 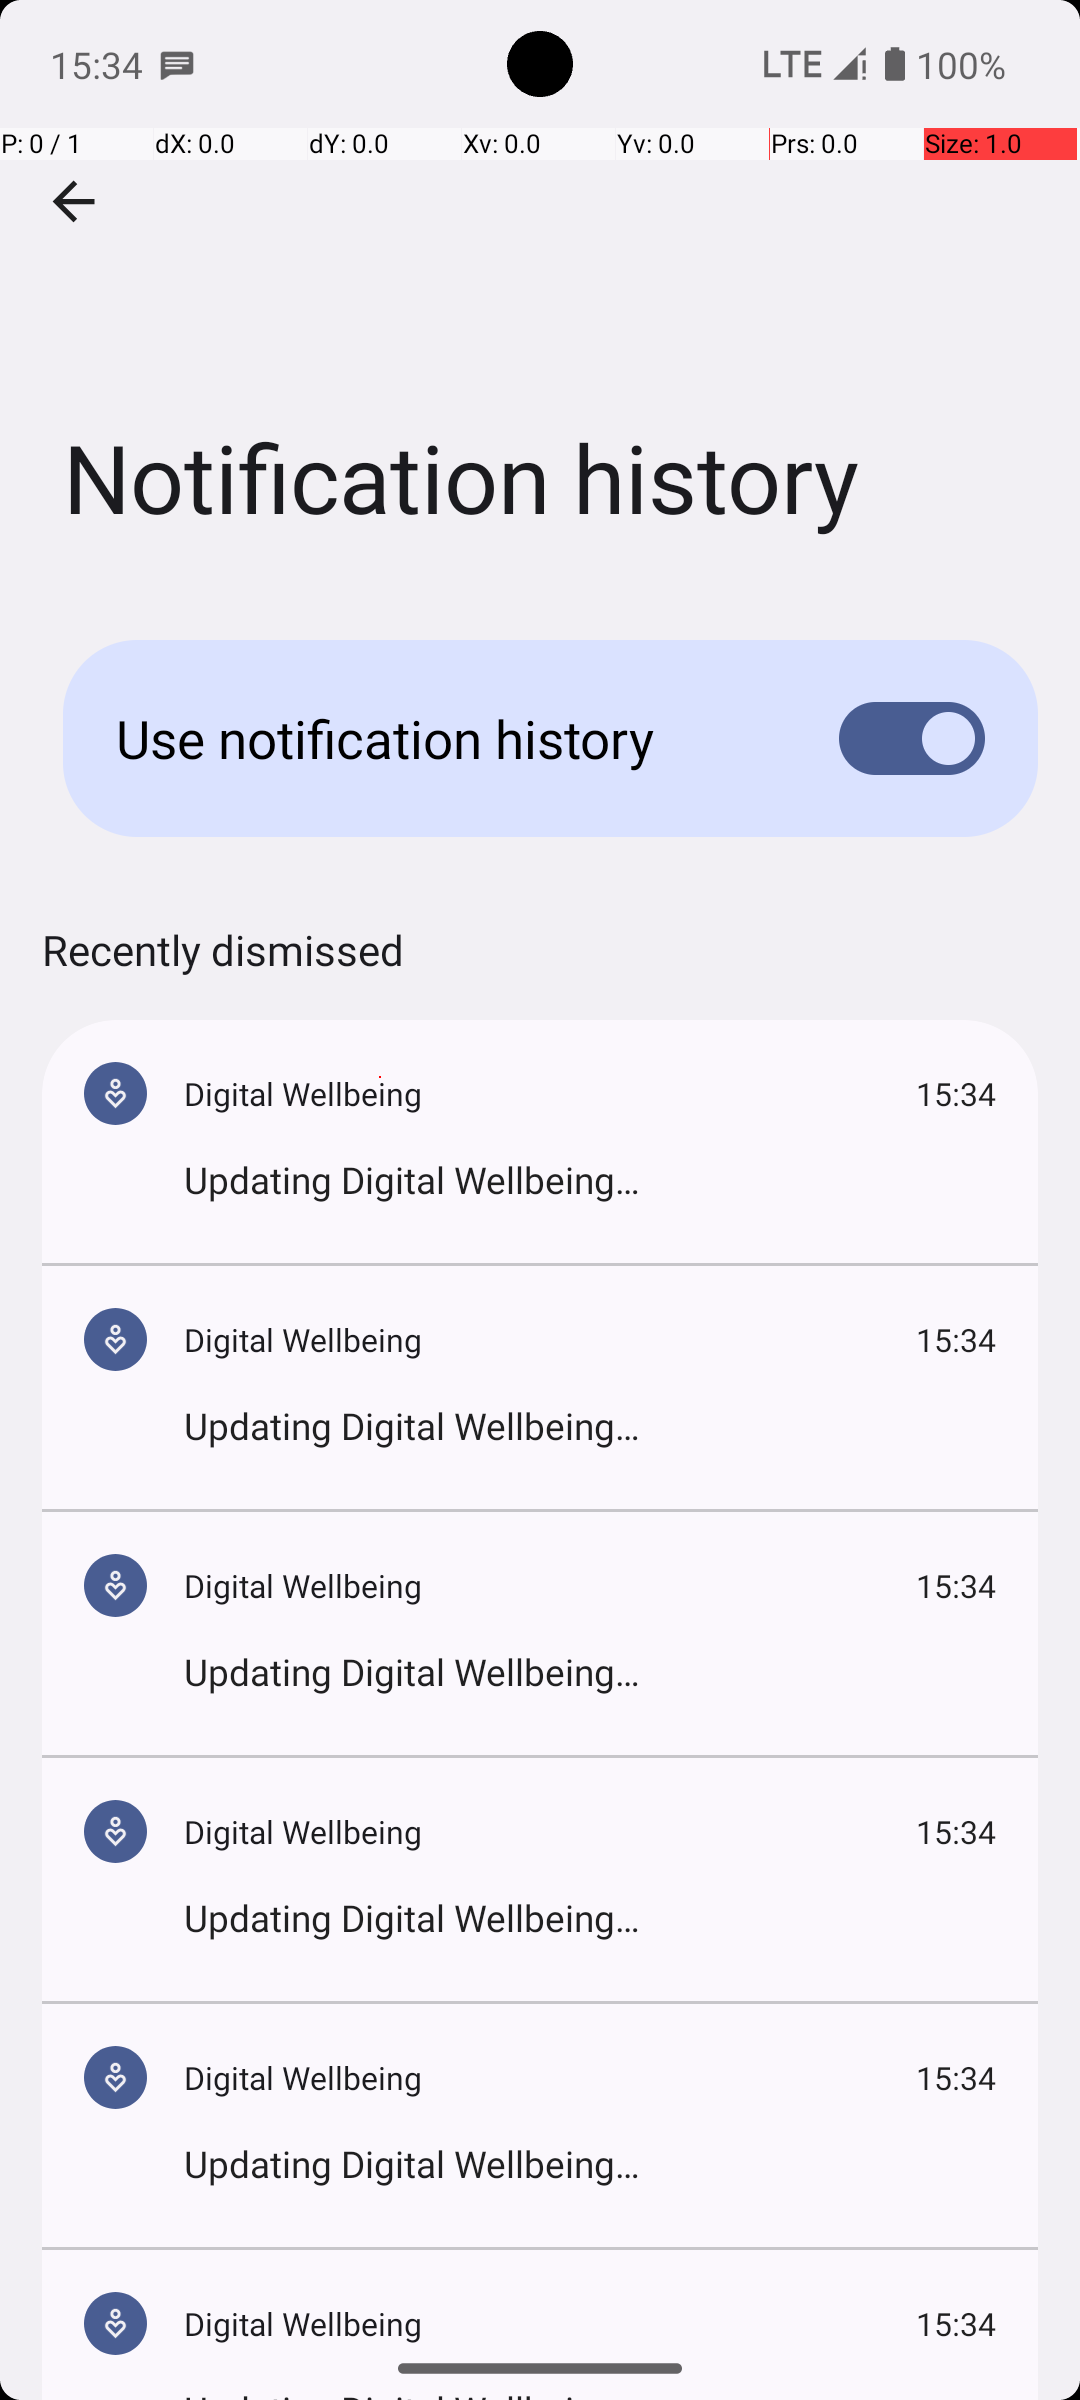 What do you see at coordinates (590, 1180) in the screenshot?
I see `Updating Digital Wellbeing…` at bounding box center [590, 1180].